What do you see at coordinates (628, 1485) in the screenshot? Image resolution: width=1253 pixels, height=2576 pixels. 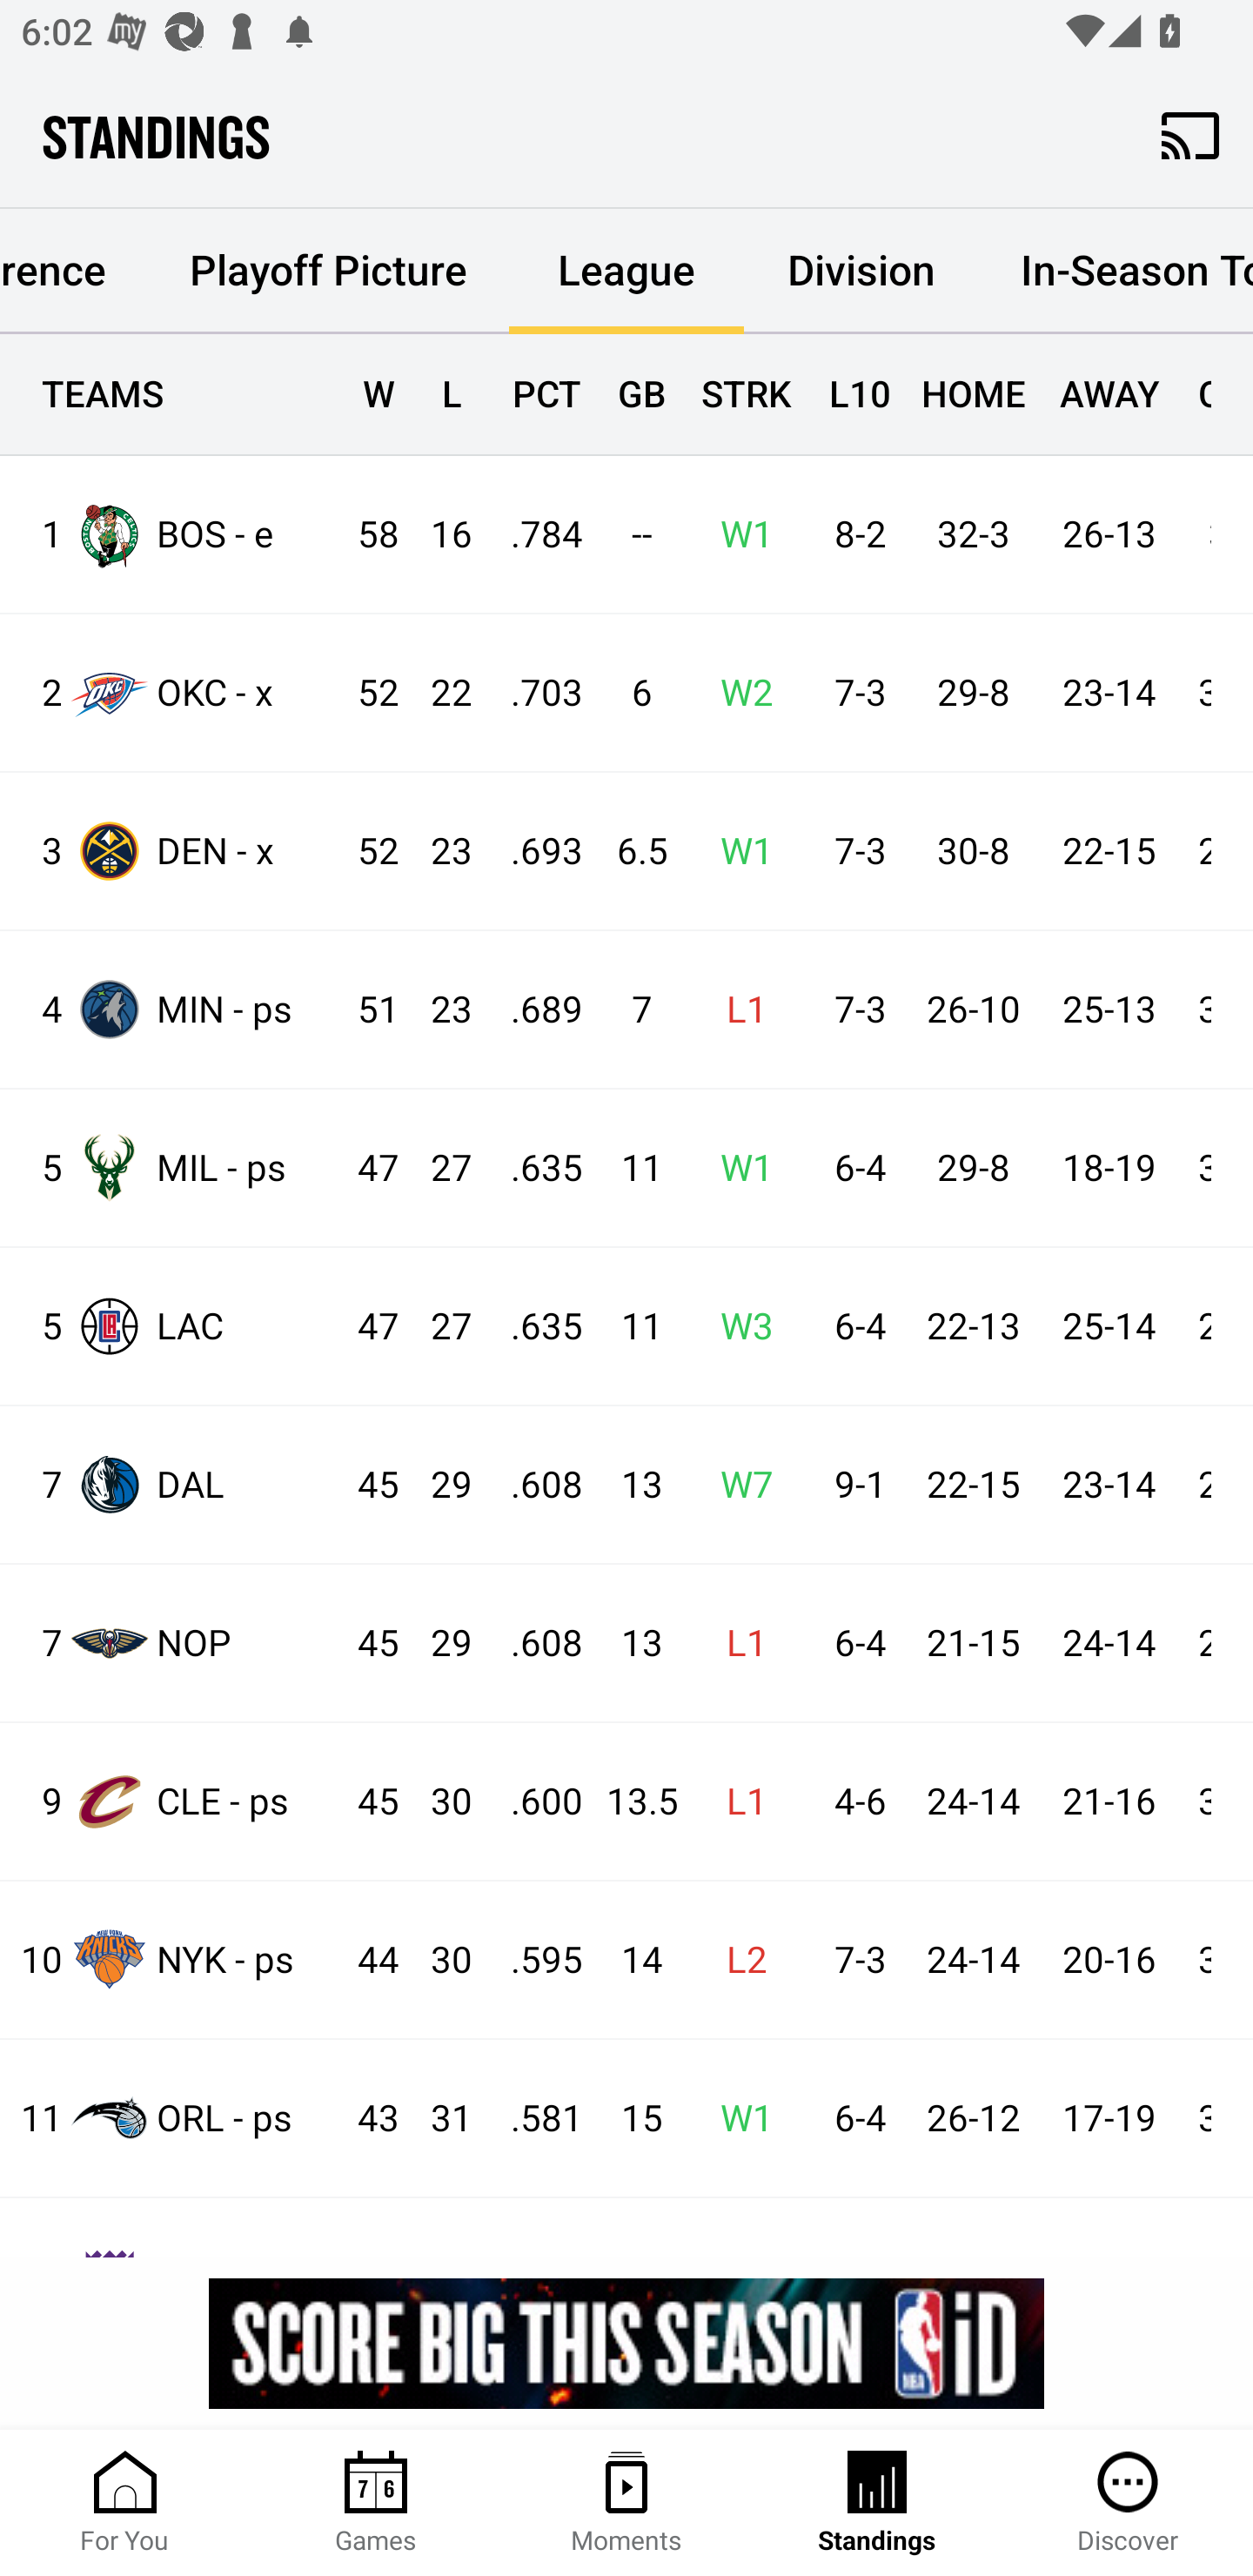 I see `13` at bounding box center [628, 1485].